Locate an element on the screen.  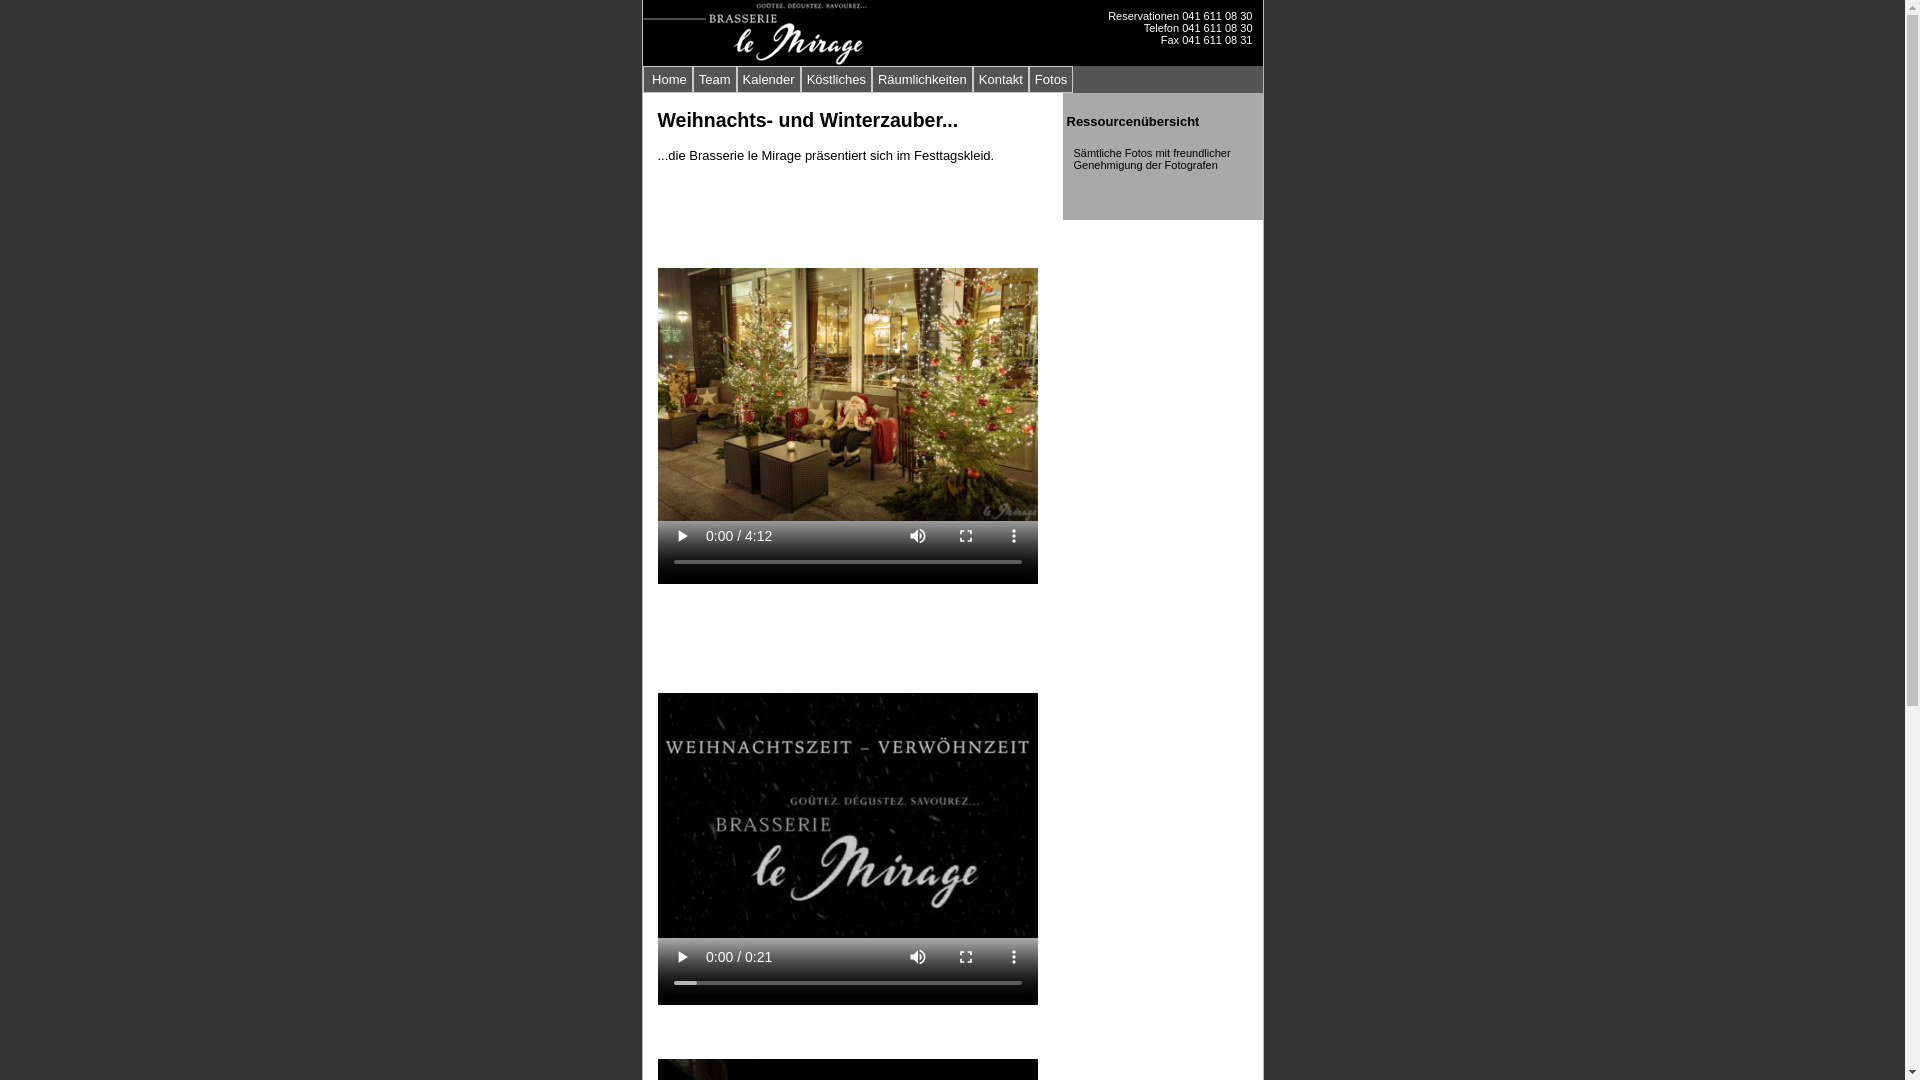
Fotos is located at coordinates (1052, 80).